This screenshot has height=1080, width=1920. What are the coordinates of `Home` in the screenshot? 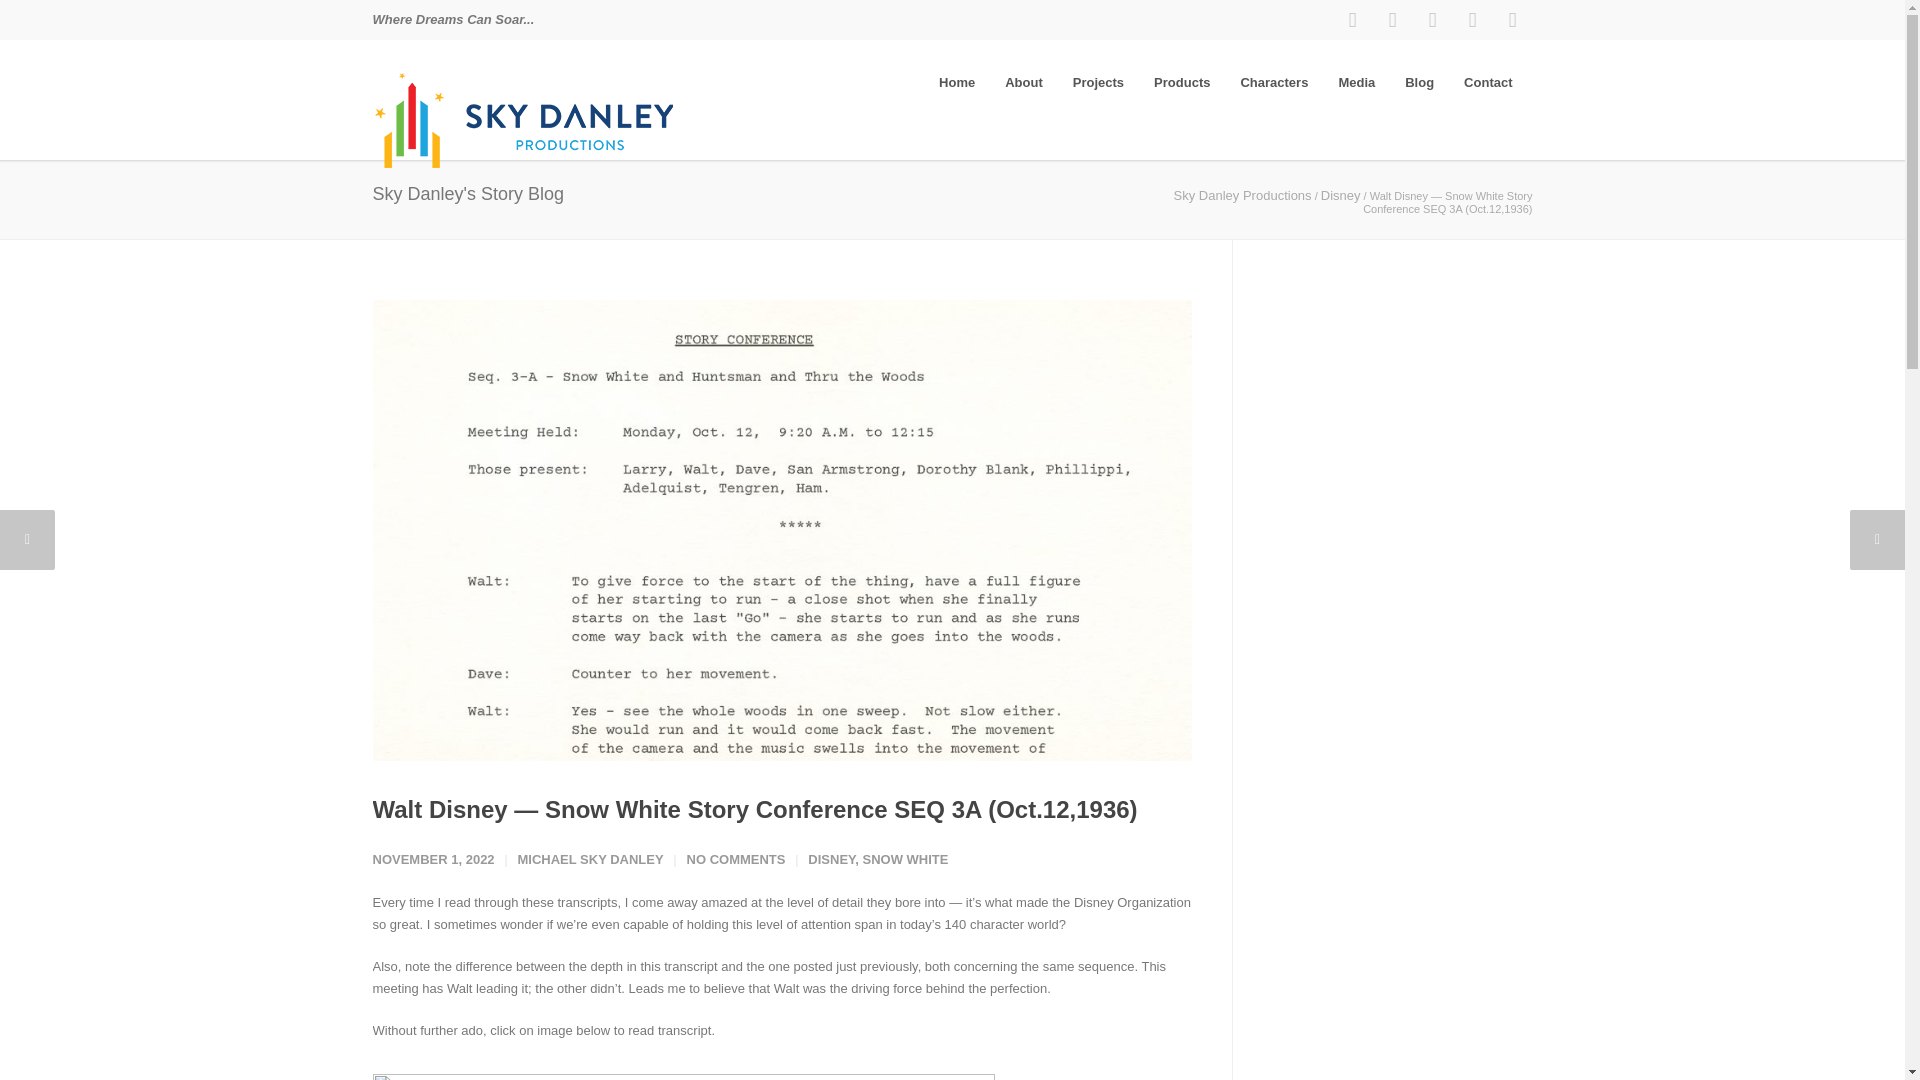 It's located at (956, 82).